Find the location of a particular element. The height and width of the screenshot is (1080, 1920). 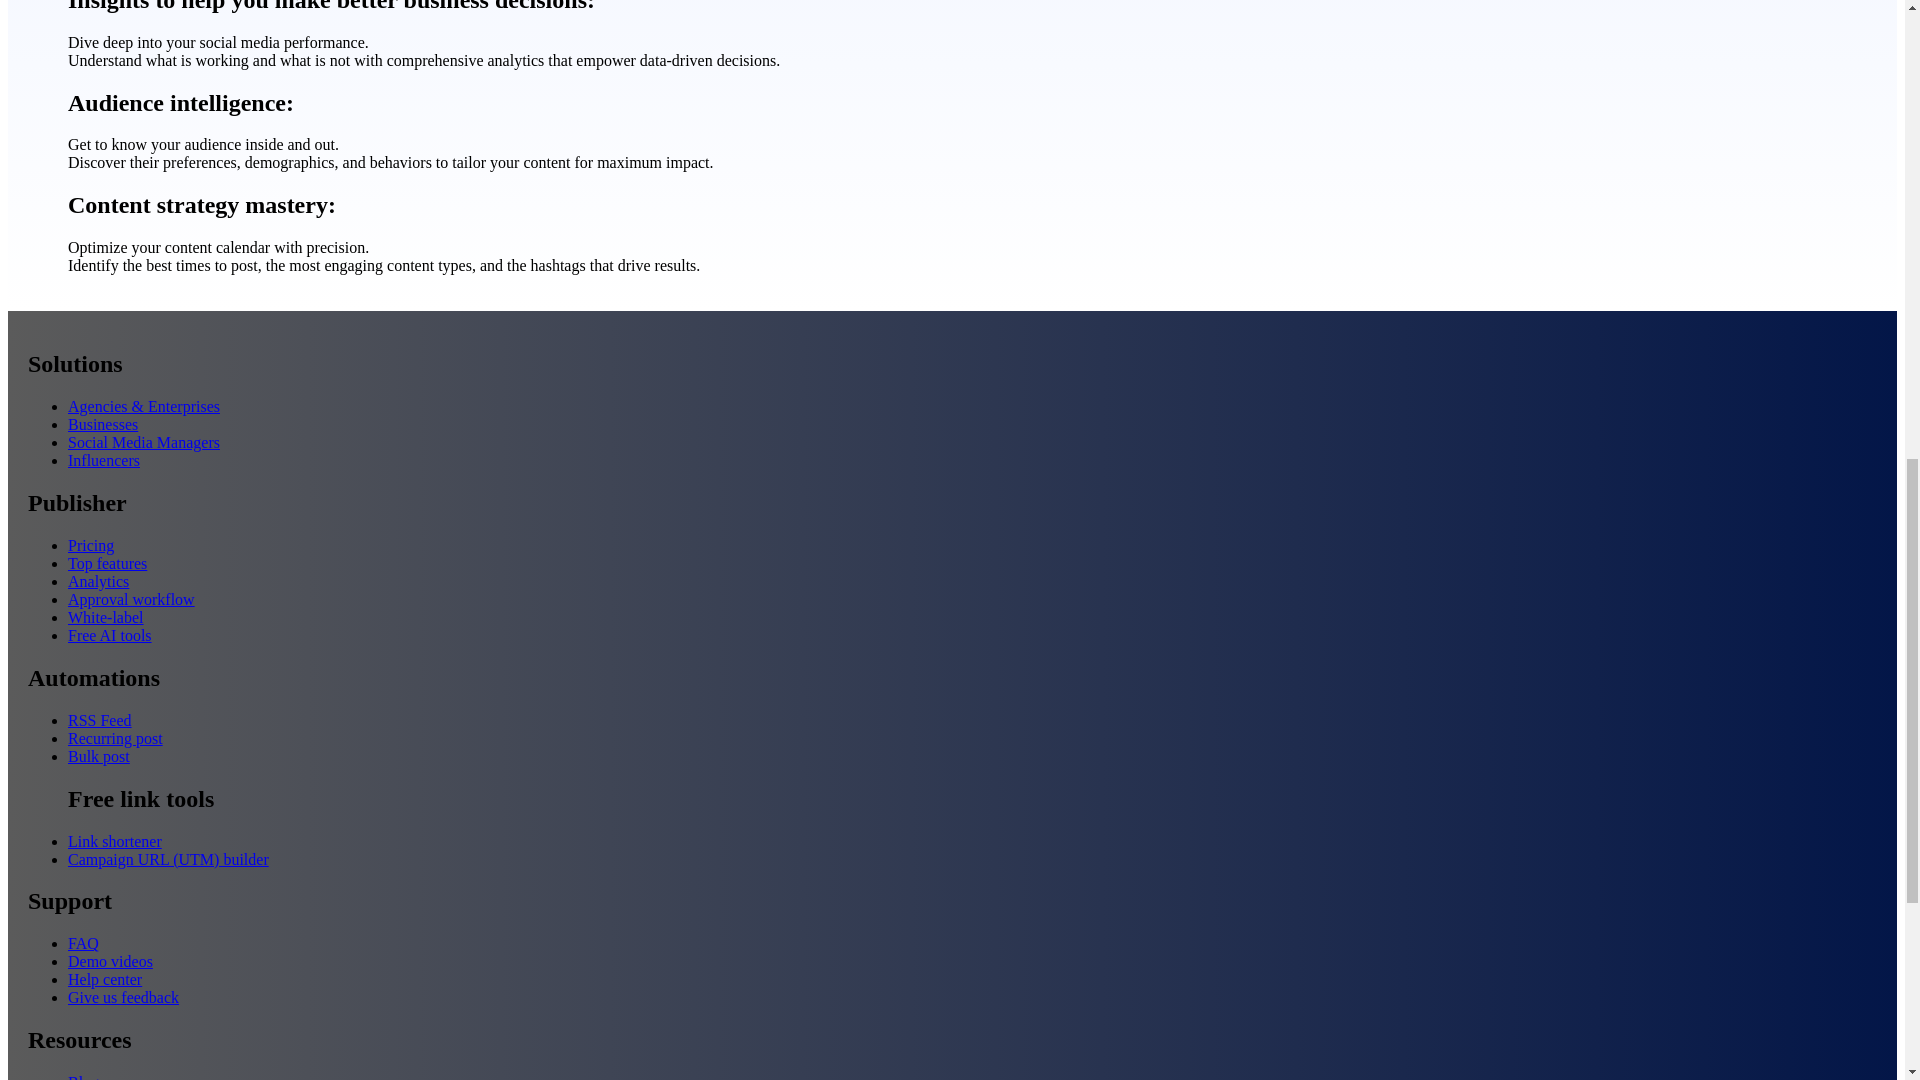

Businesses is located at coordinates (102, 424).